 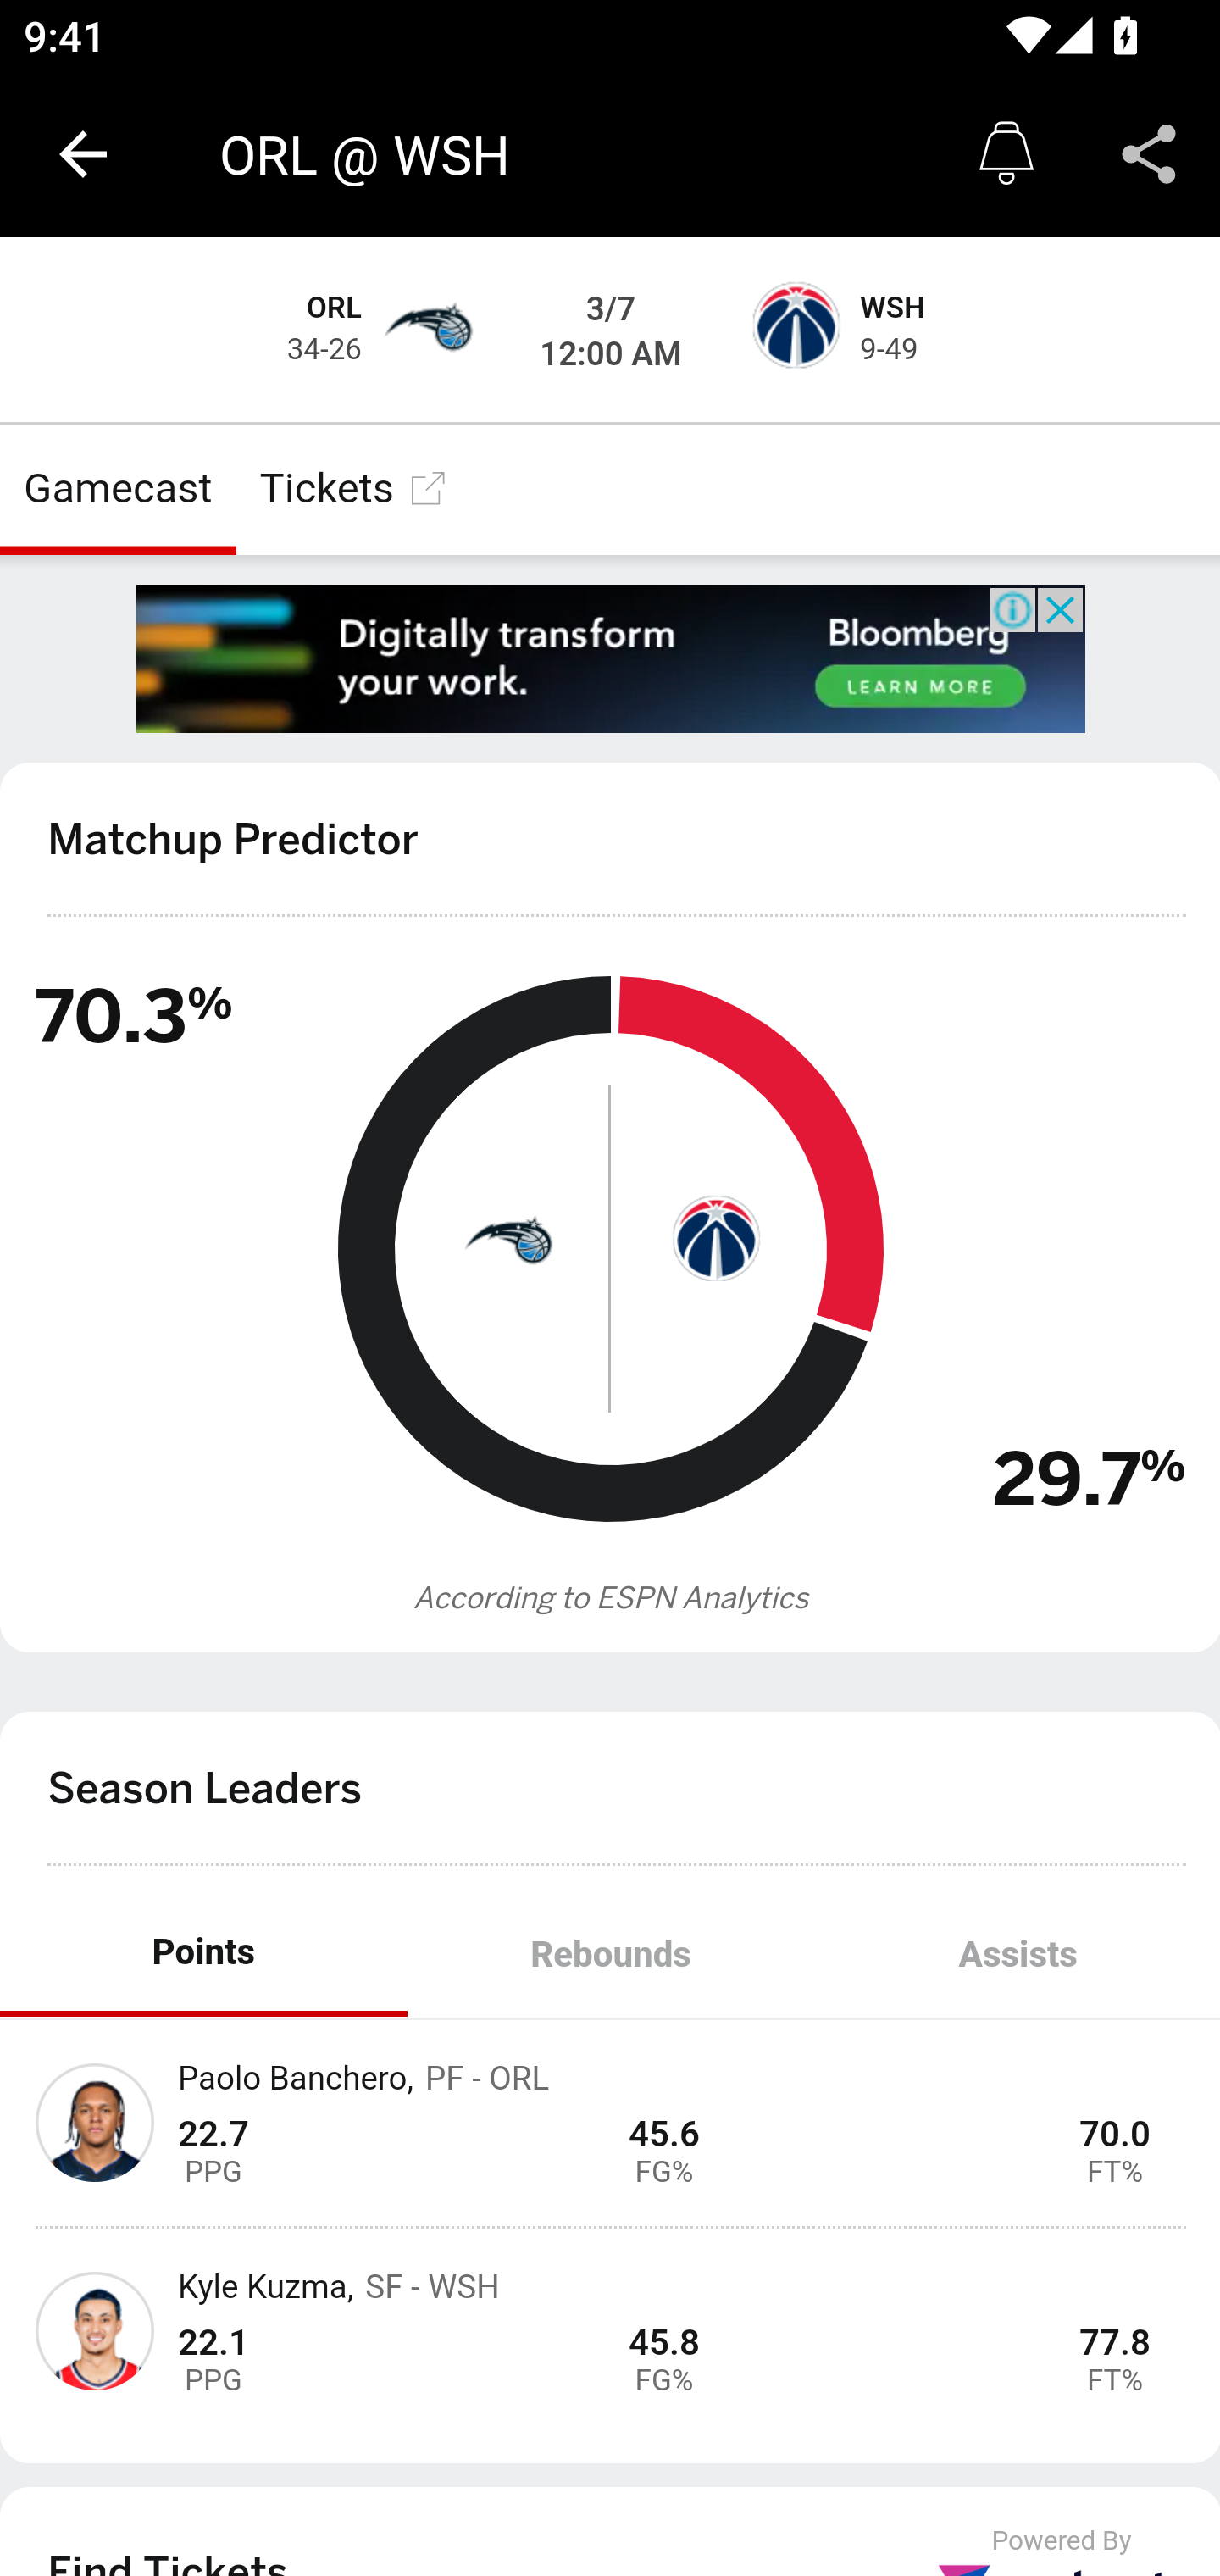 I want to click on Gamecast, so click(x=119, y=488).